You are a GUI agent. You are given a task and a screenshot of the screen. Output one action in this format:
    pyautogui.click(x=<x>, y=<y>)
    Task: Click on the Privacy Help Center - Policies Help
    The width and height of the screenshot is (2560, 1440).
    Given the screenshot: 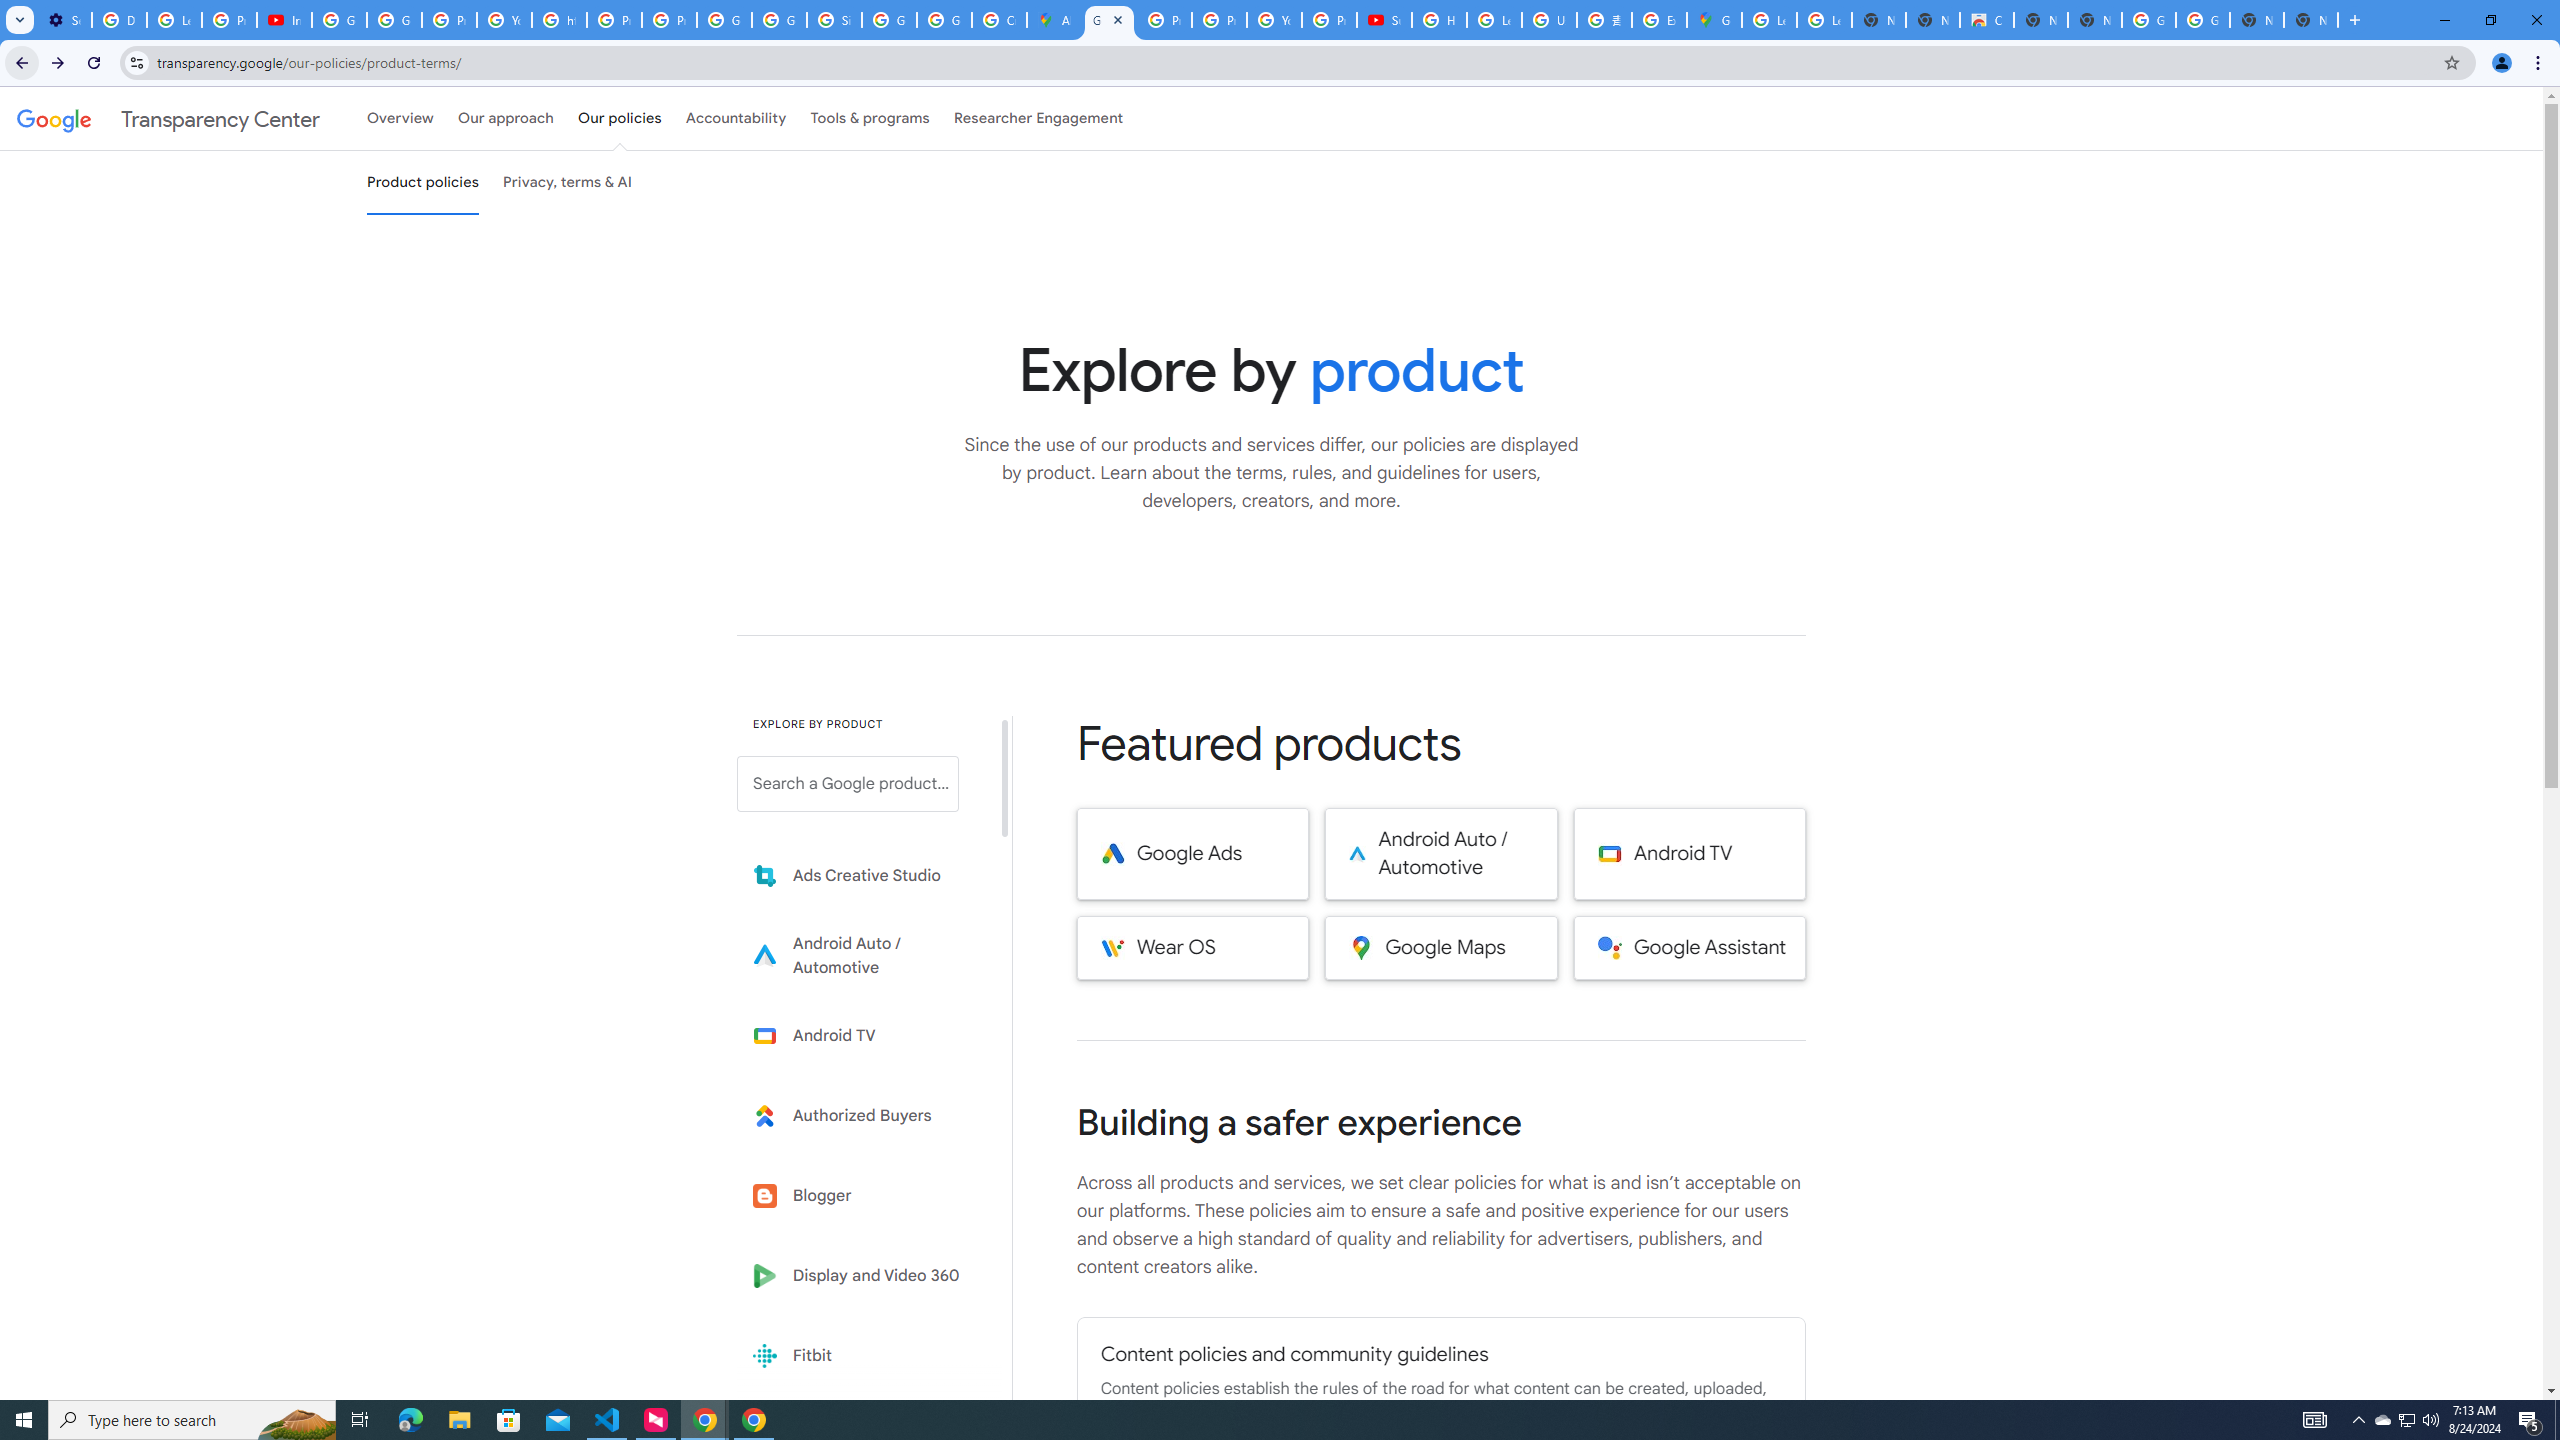 What is the action you would take?
    pyautogui.click(x=1219, y=20)
    